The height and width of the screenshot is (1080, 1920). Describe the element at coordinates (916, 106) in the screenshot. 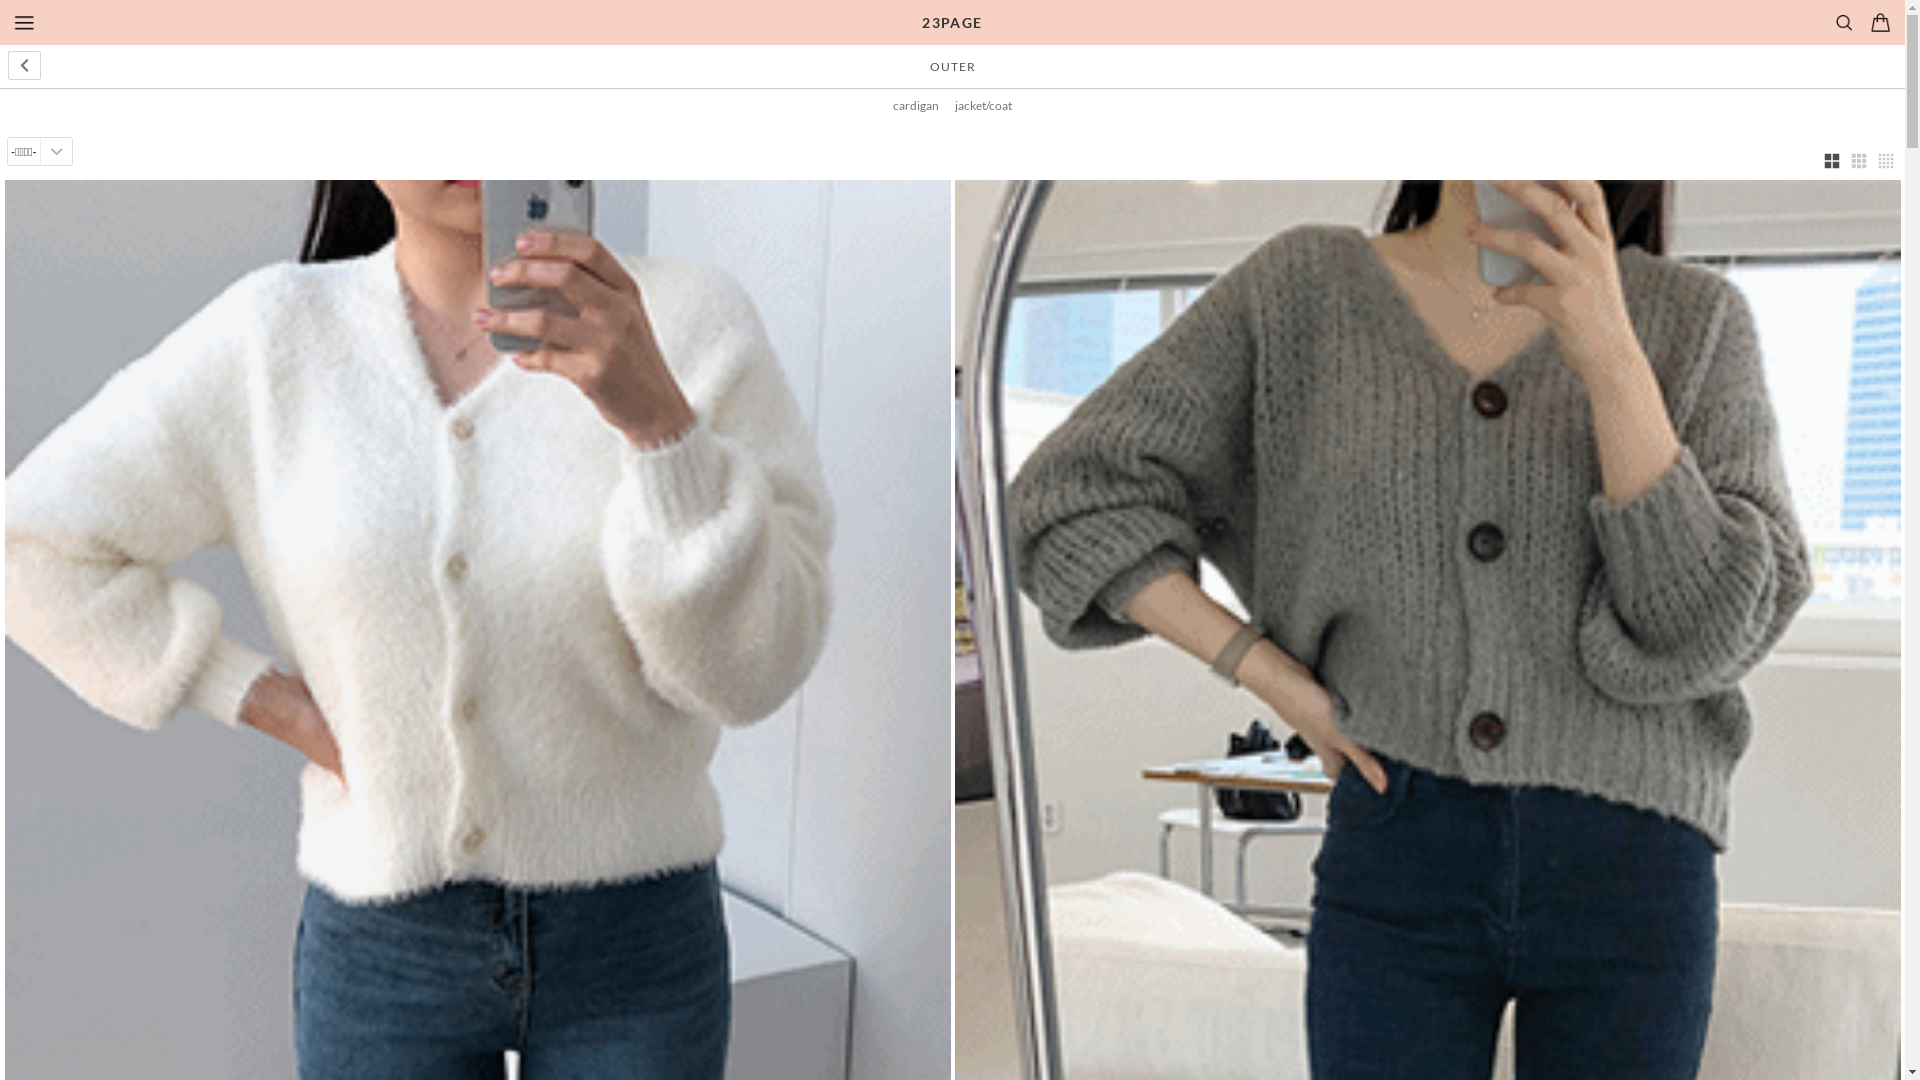

I see `cardigan` at that location.